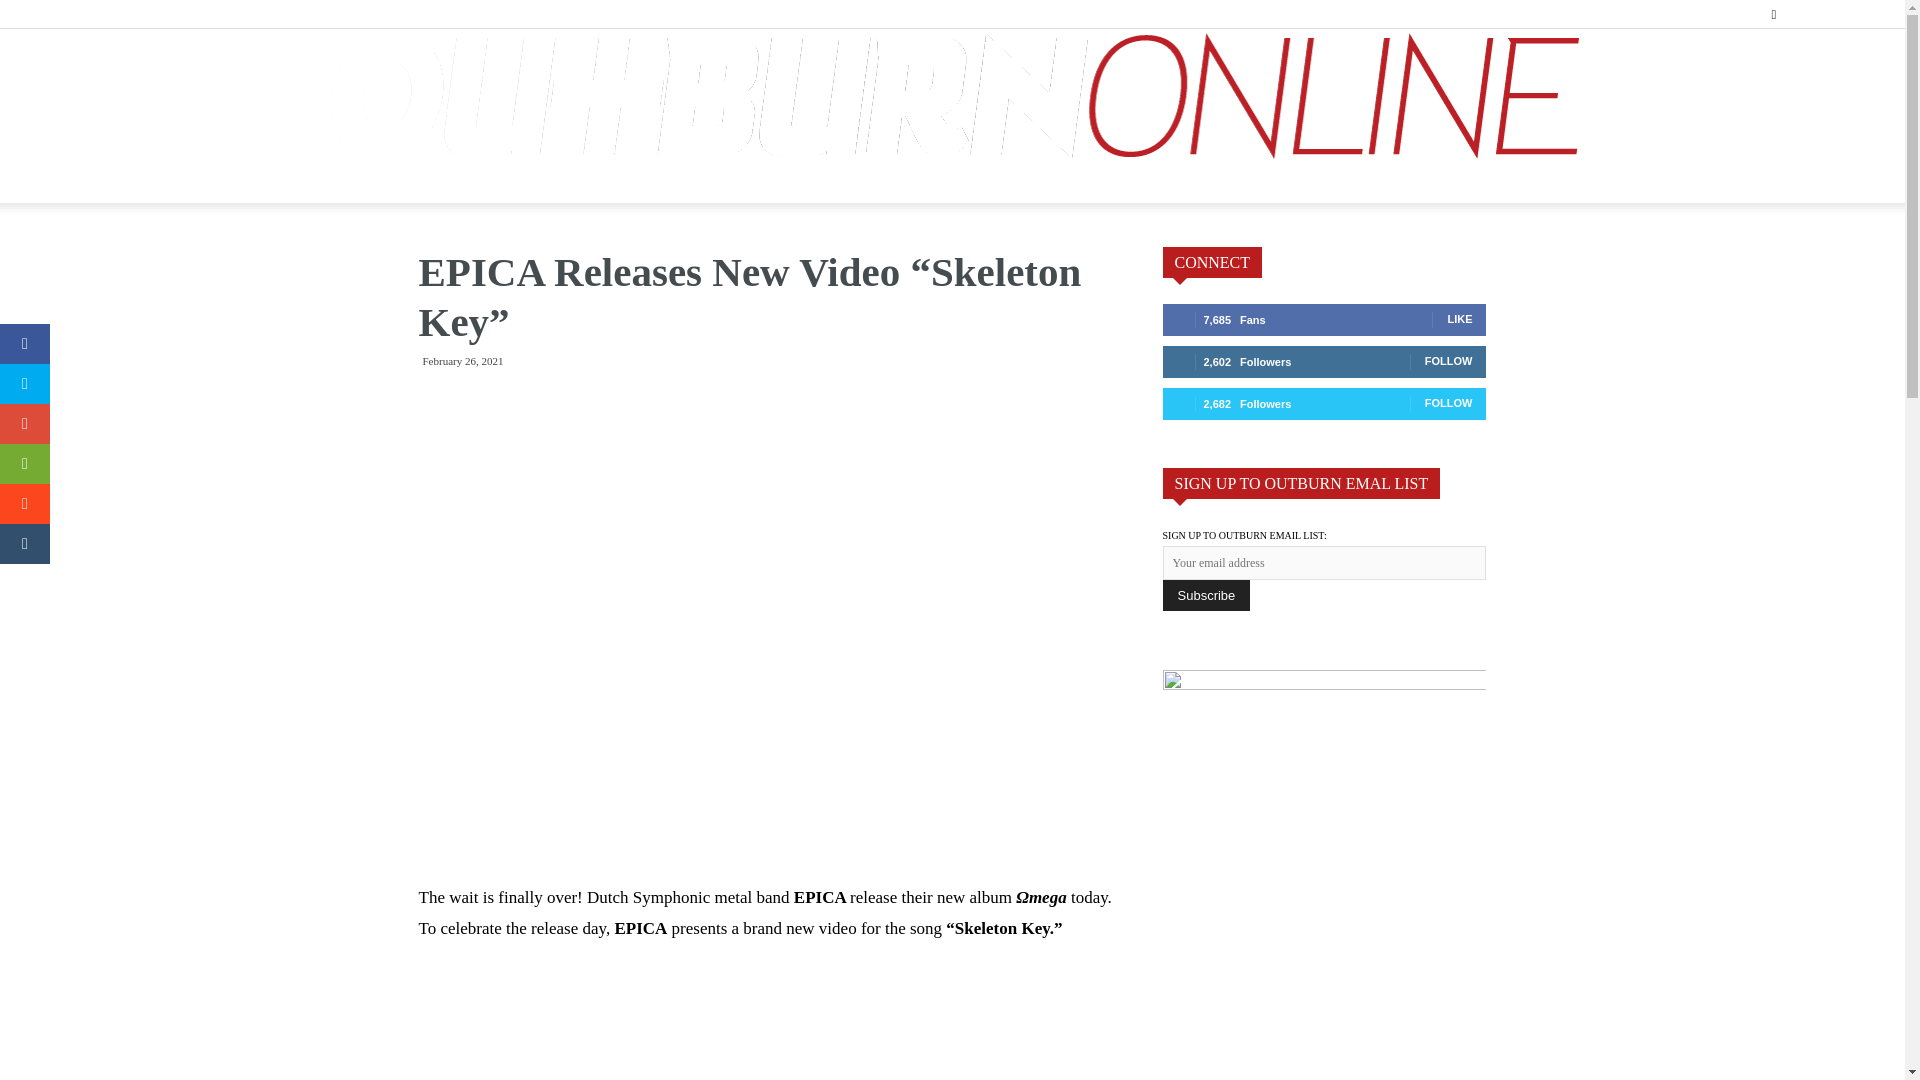 The height and width of the screenshot is (1080, 1920). What do you see at coordinates (1205, 595) in the screenshot?
I see `Subscribe` at bounding box center [1205, 595].